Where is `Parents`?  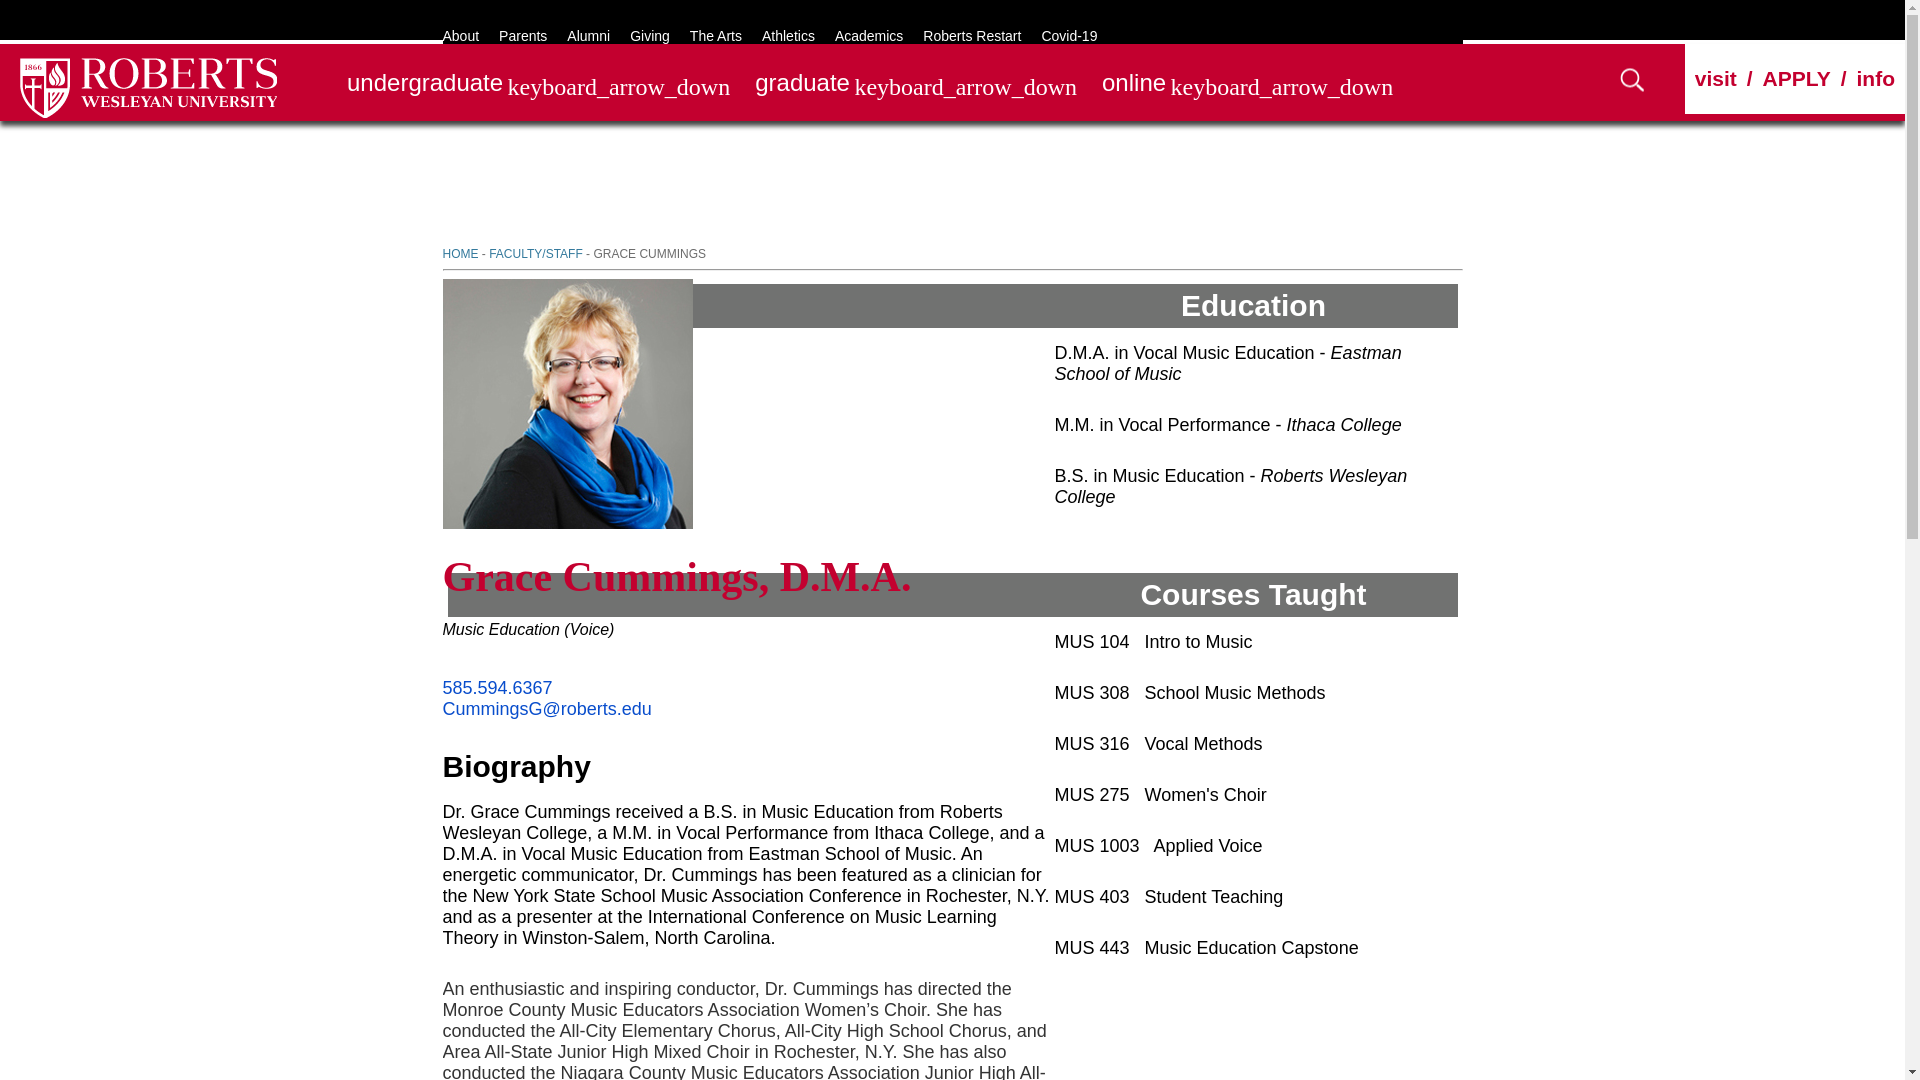
Parents is located at coordinates (523, 36).